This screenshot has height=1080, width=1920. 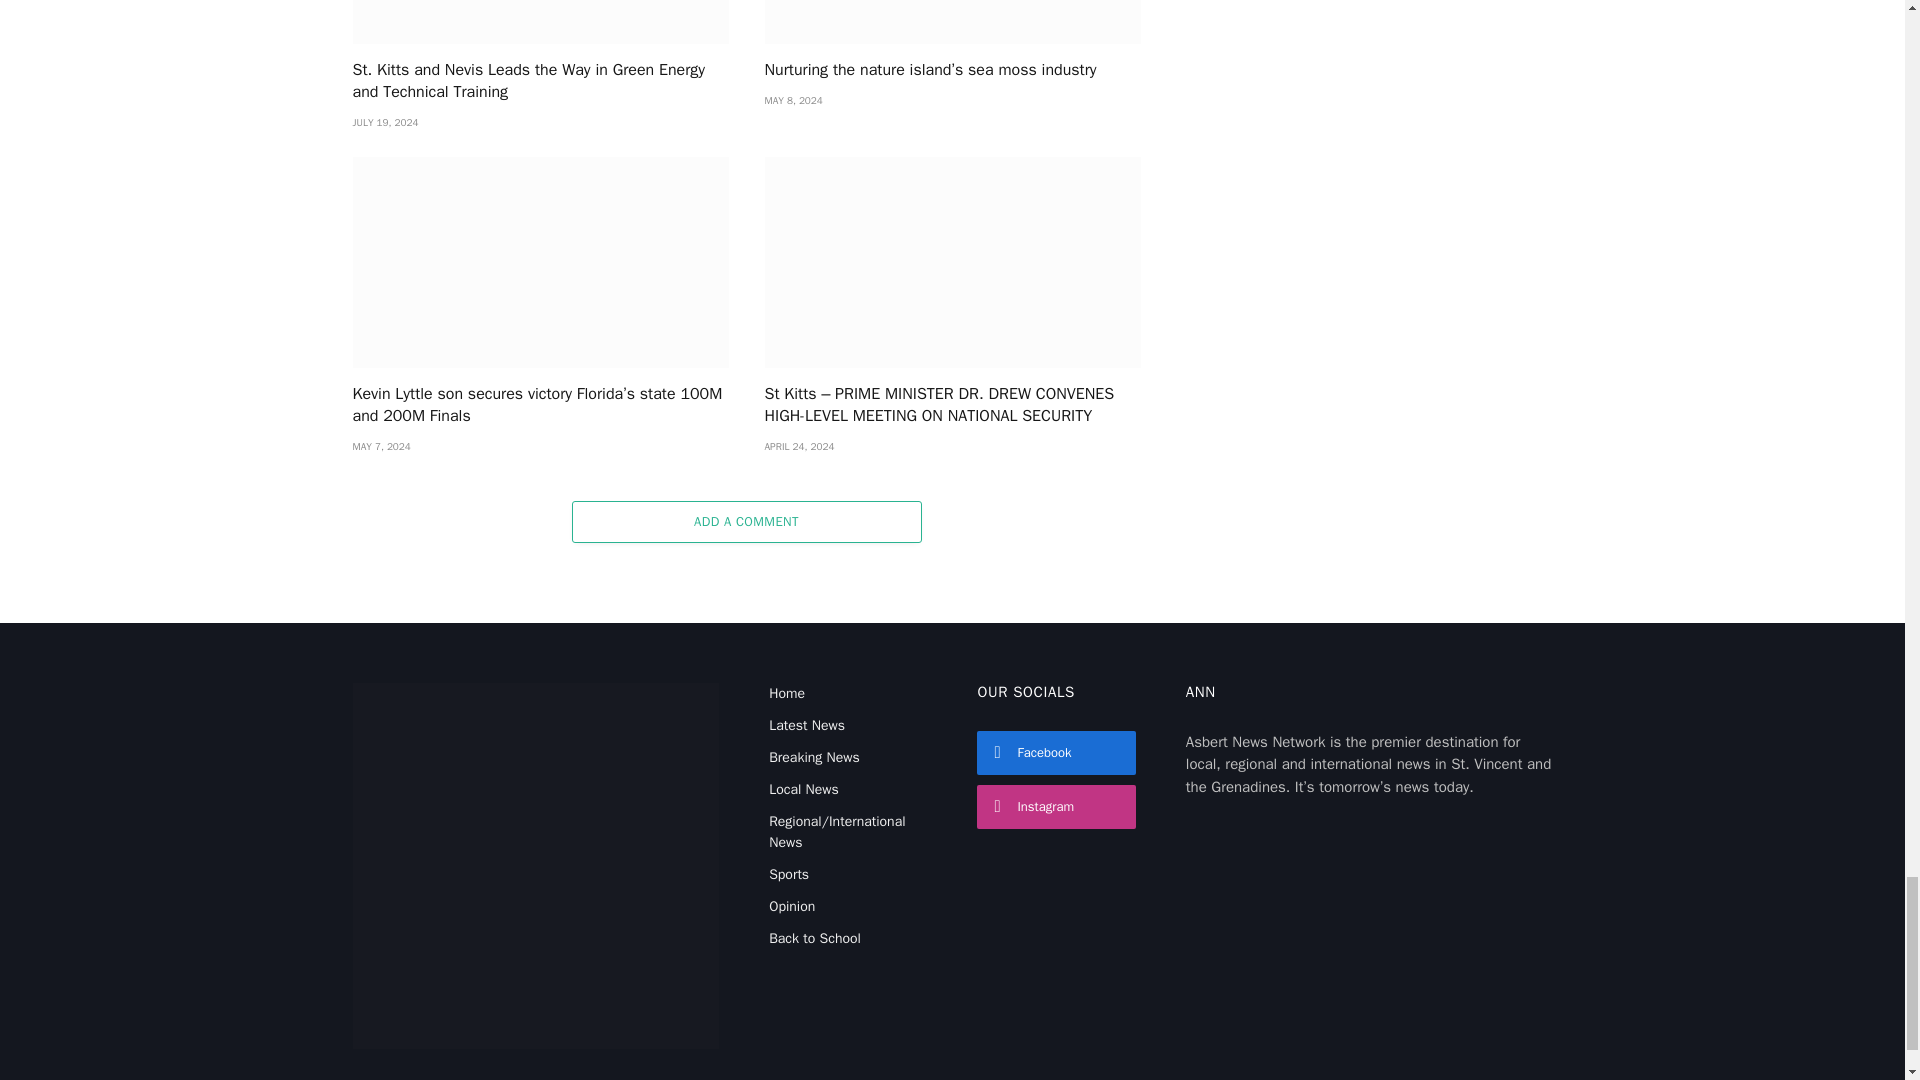 What do you see at coordinates (814, 757) in the screenshot?
I see `Breaking News` at bounding box center [814, 757].